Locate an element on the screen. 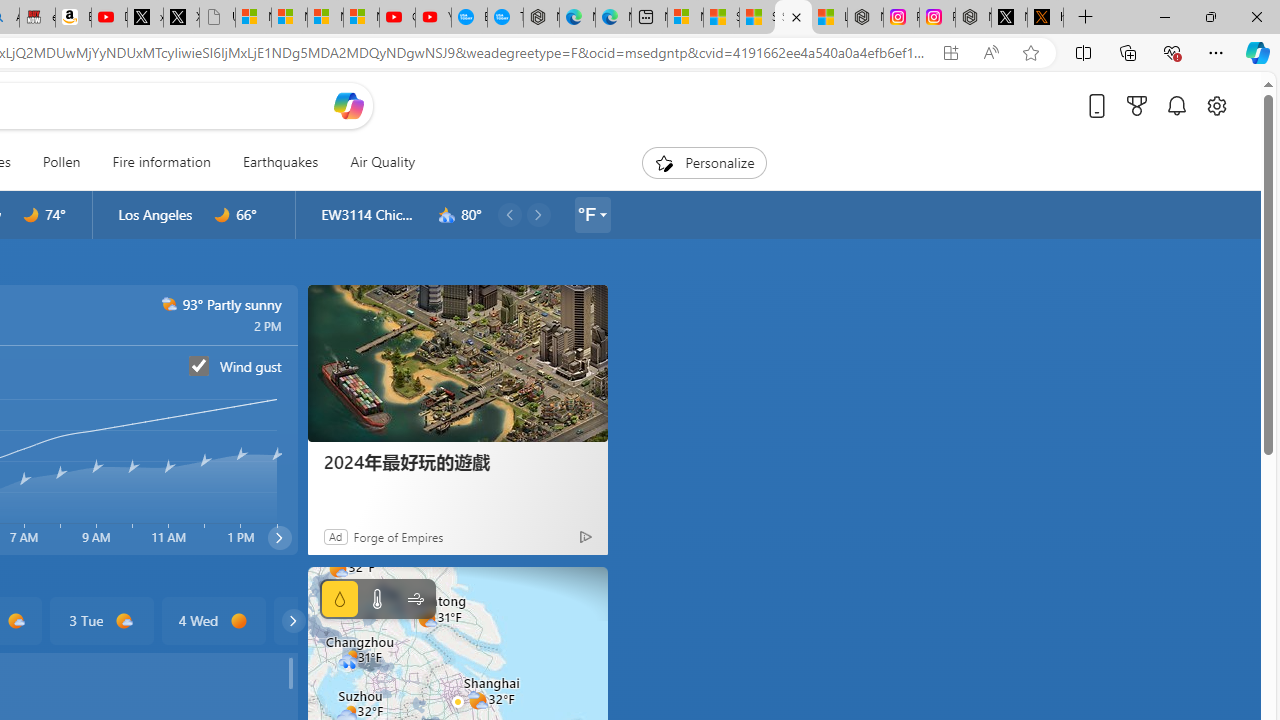 This screenshot has height=720, width=1280. d2000 is located at coordinates (170, 304).